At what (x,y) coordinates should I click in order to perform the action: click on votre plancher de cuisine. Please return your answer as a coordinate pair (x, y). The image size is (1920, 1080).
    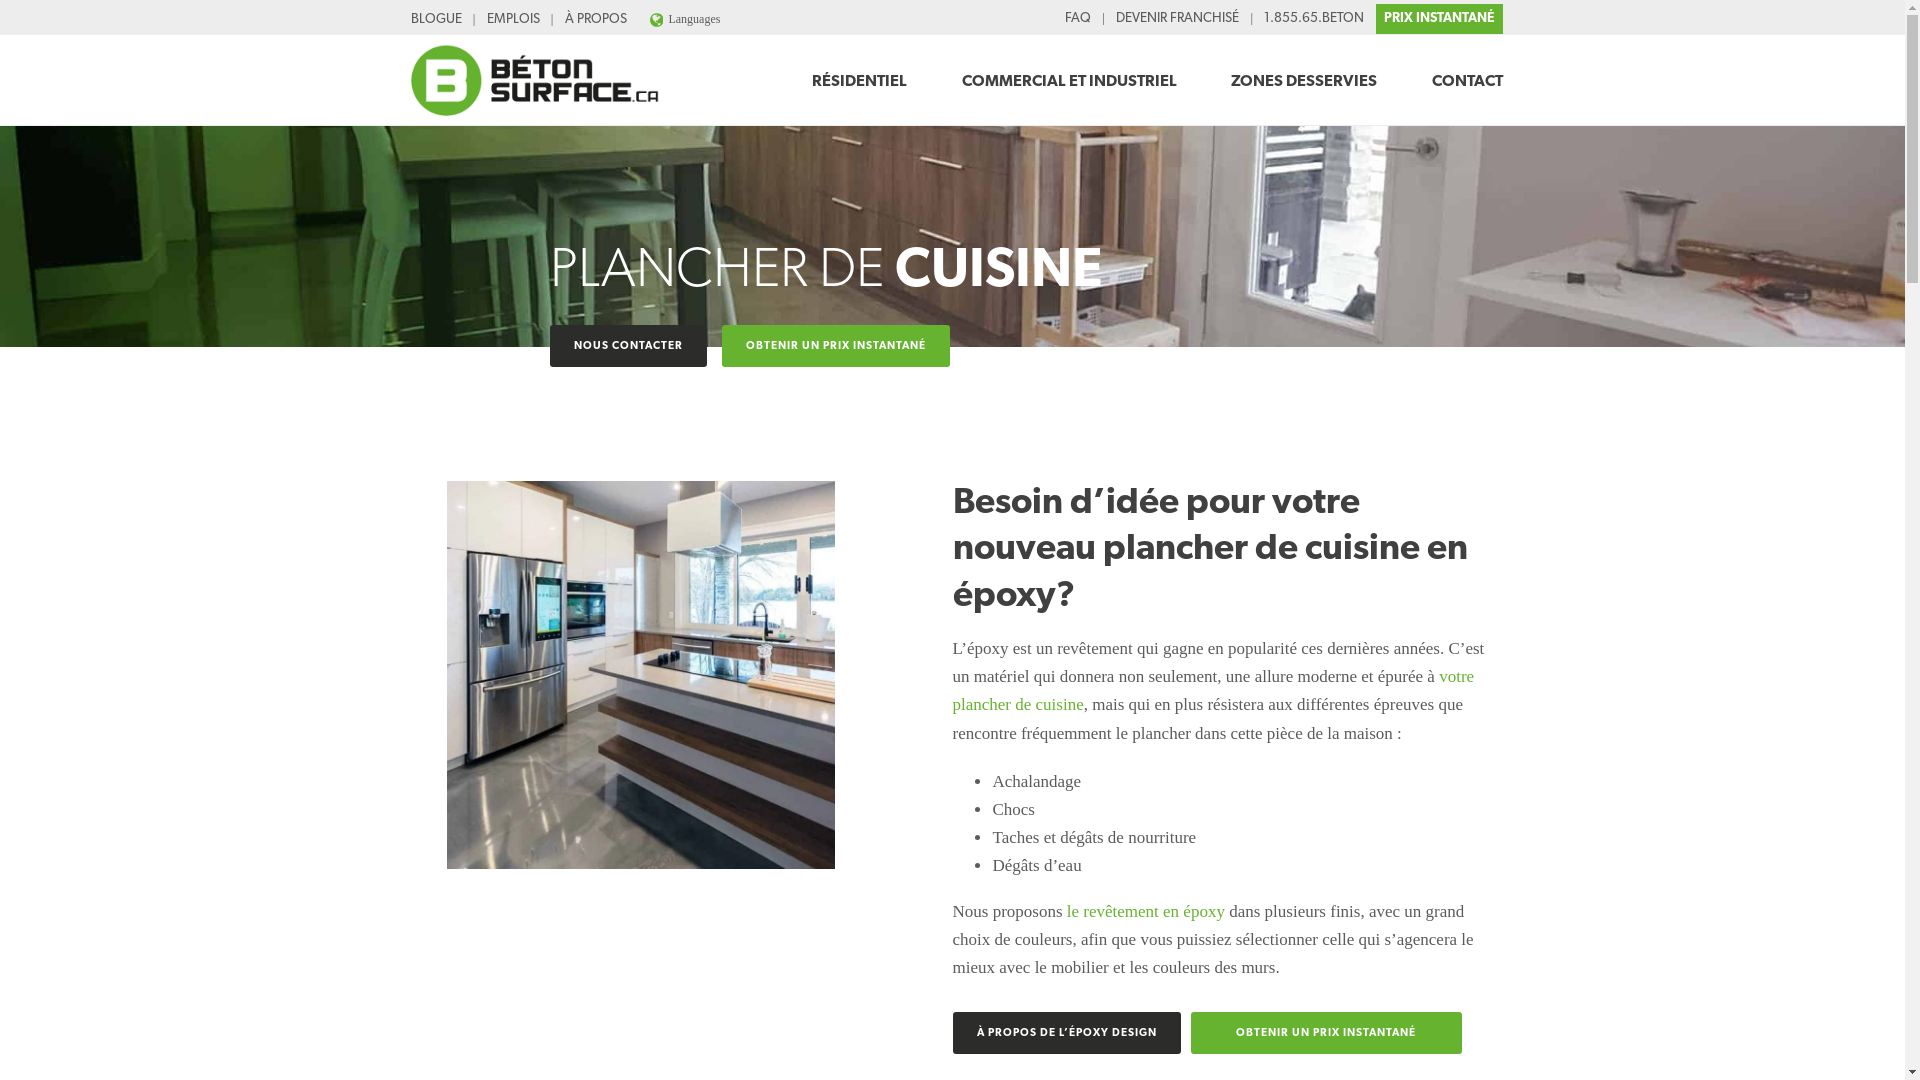
    Looking at the image, I should click on (1213, 690).